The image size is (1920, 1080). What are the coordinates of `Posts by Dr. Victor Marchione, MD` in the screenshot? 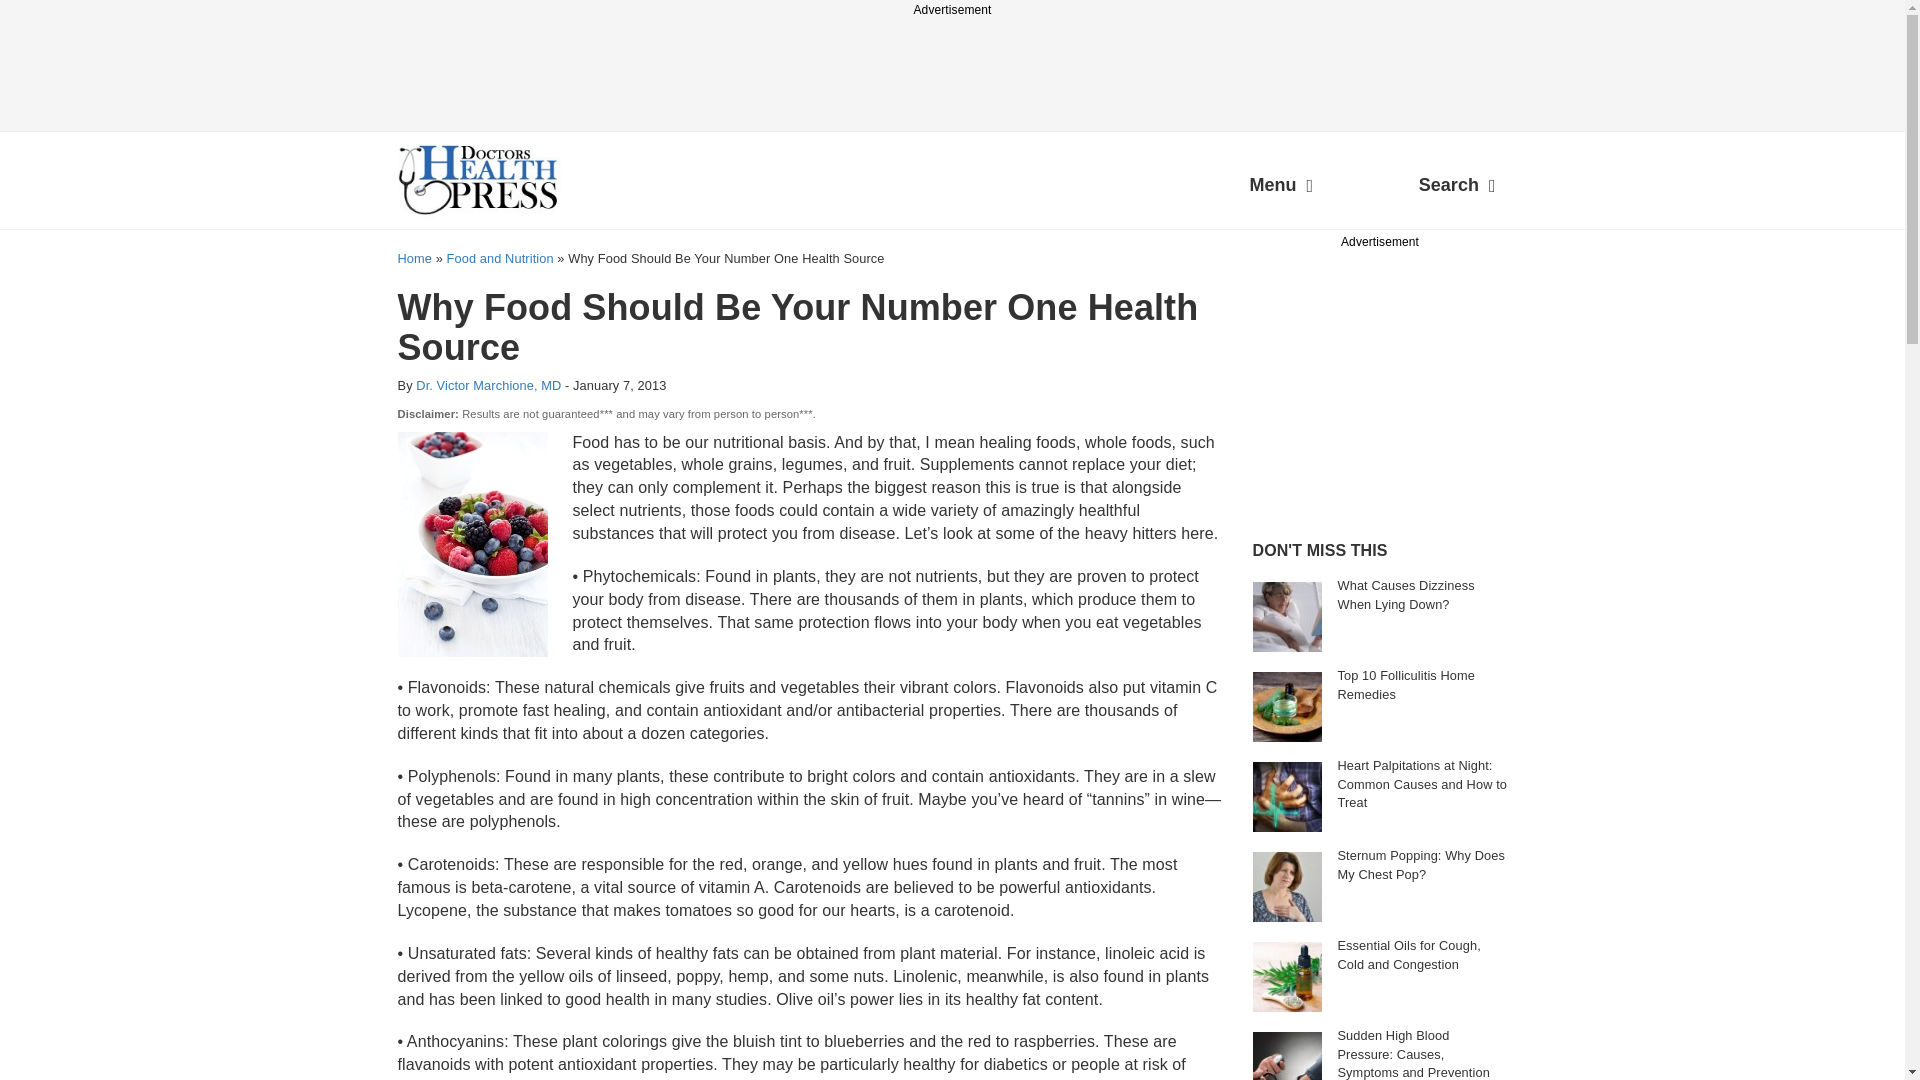 It's located at (488, 386).